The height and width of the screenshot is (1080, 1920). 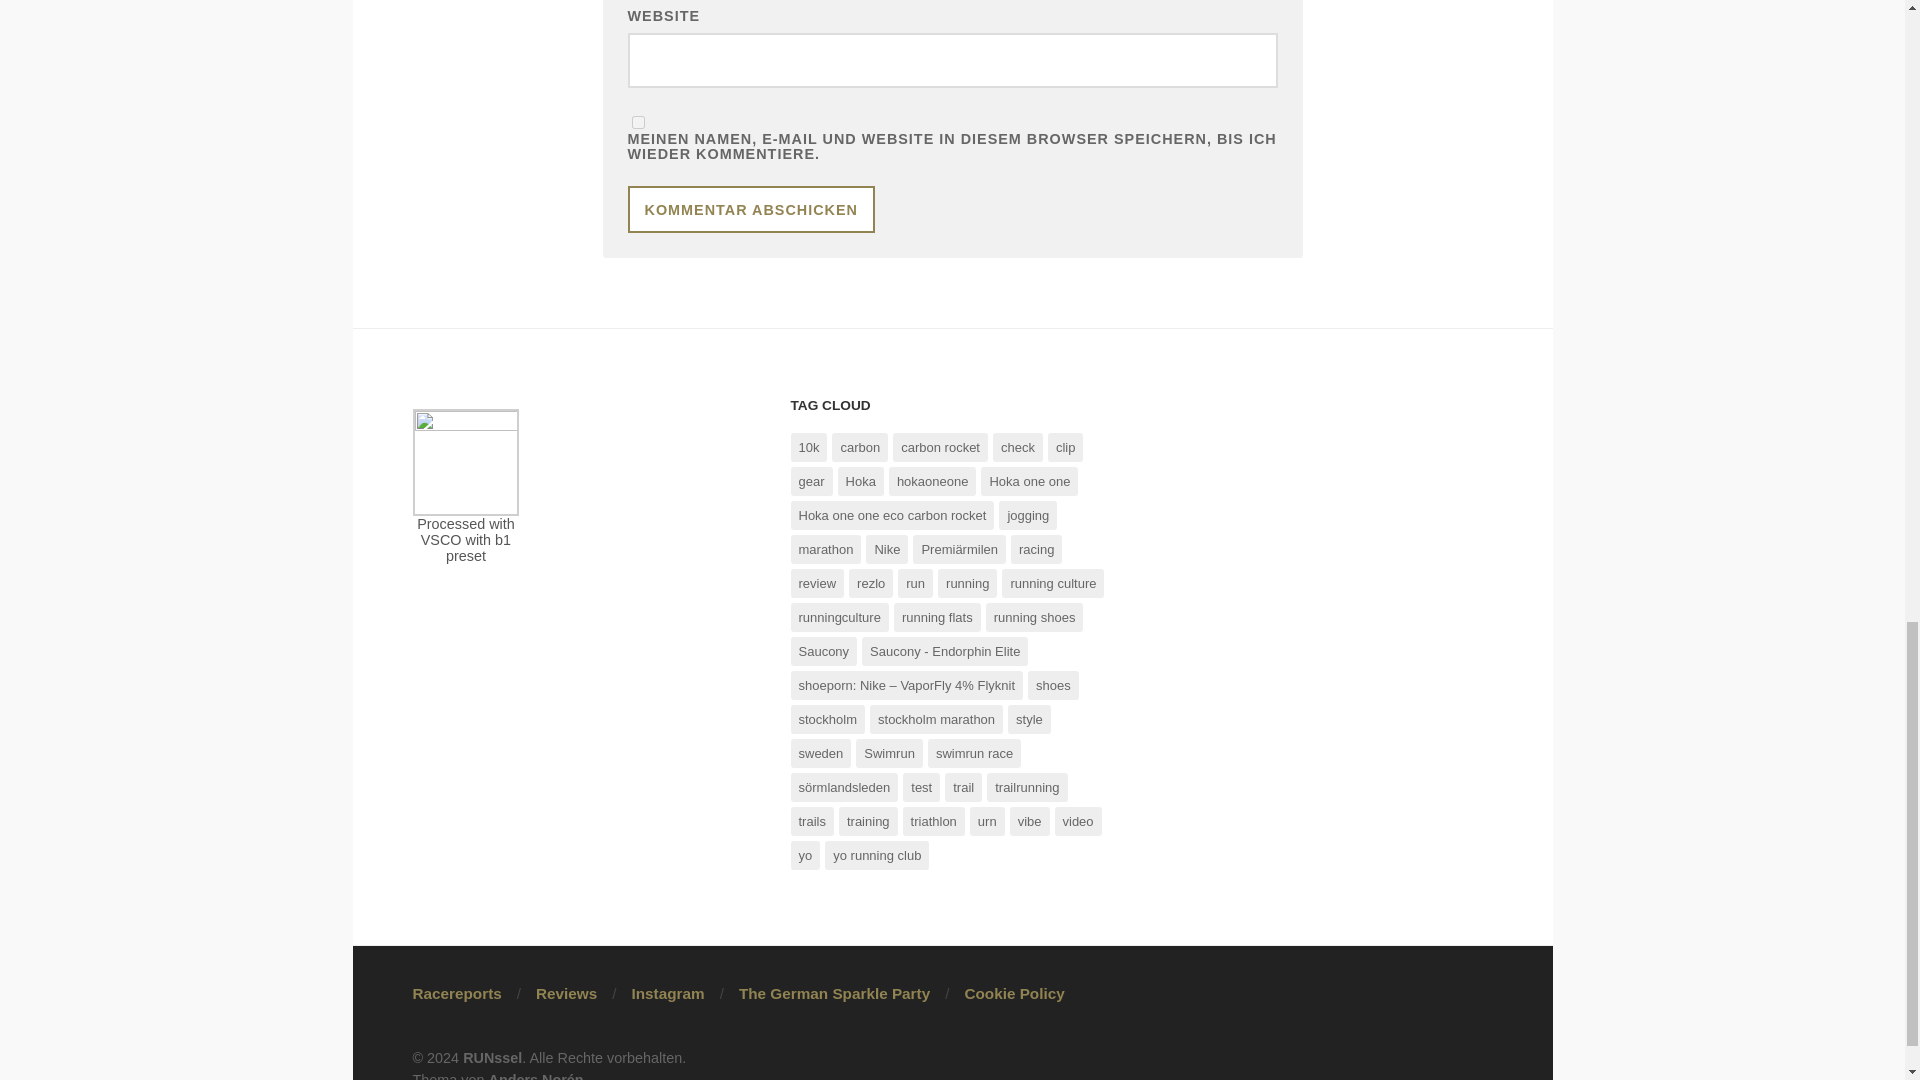 What do you see at coordinates (751, 209) in the screenshot?
I see `Kommentar abschicken` at bounding box center [751, 209].